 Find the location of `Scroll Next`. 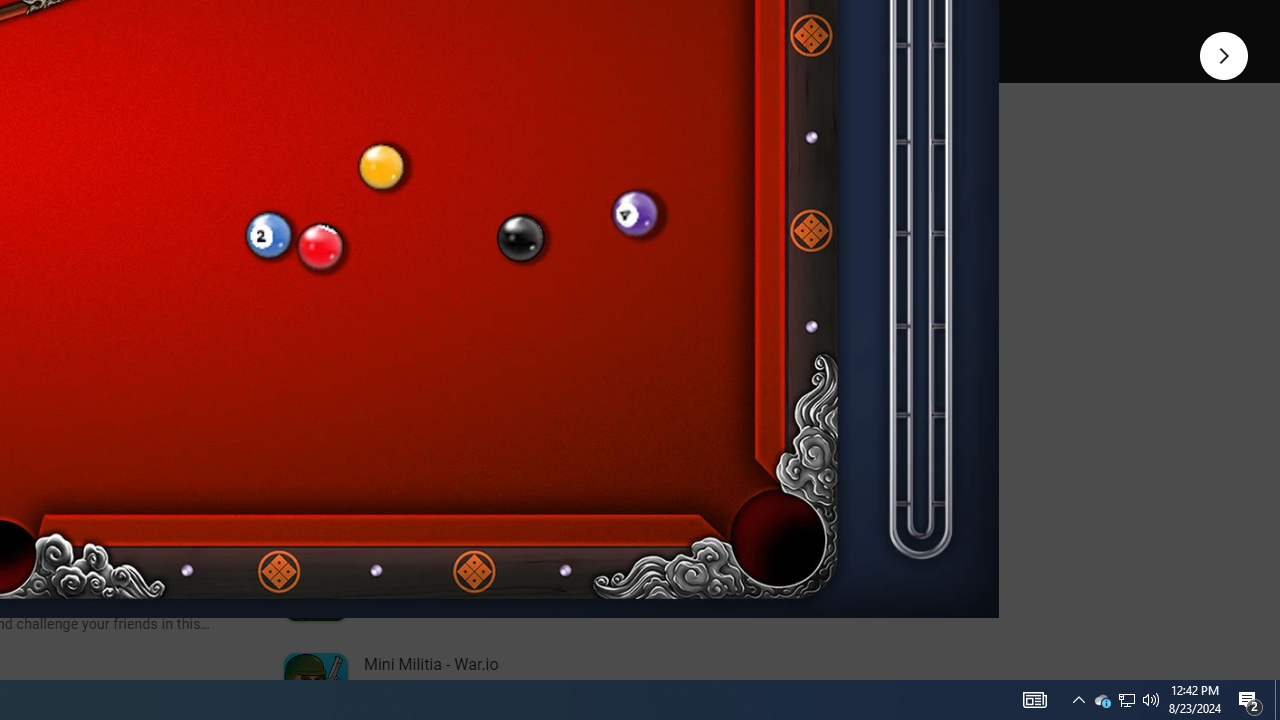

Scroll Next is located at coordinates (212, 272).